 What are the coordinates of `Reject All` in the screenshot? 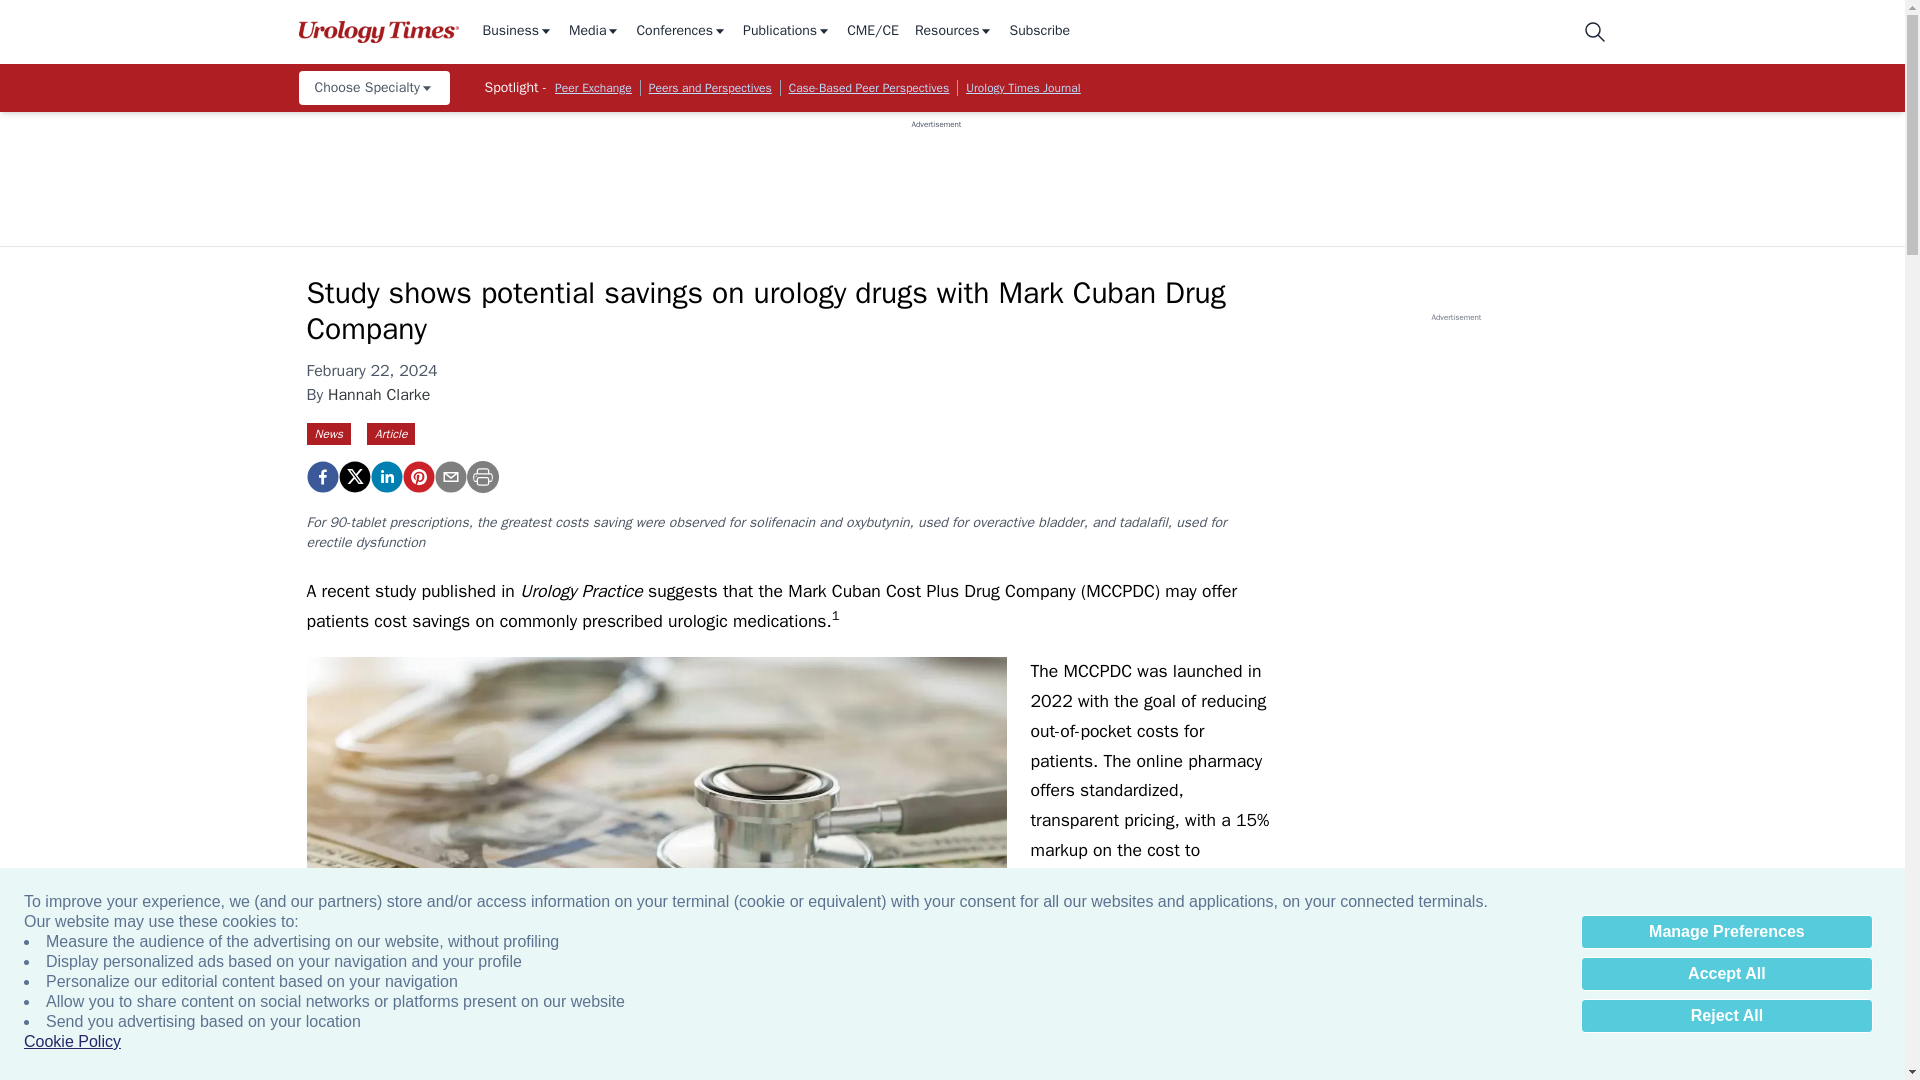 It's located at (1726, 1016).